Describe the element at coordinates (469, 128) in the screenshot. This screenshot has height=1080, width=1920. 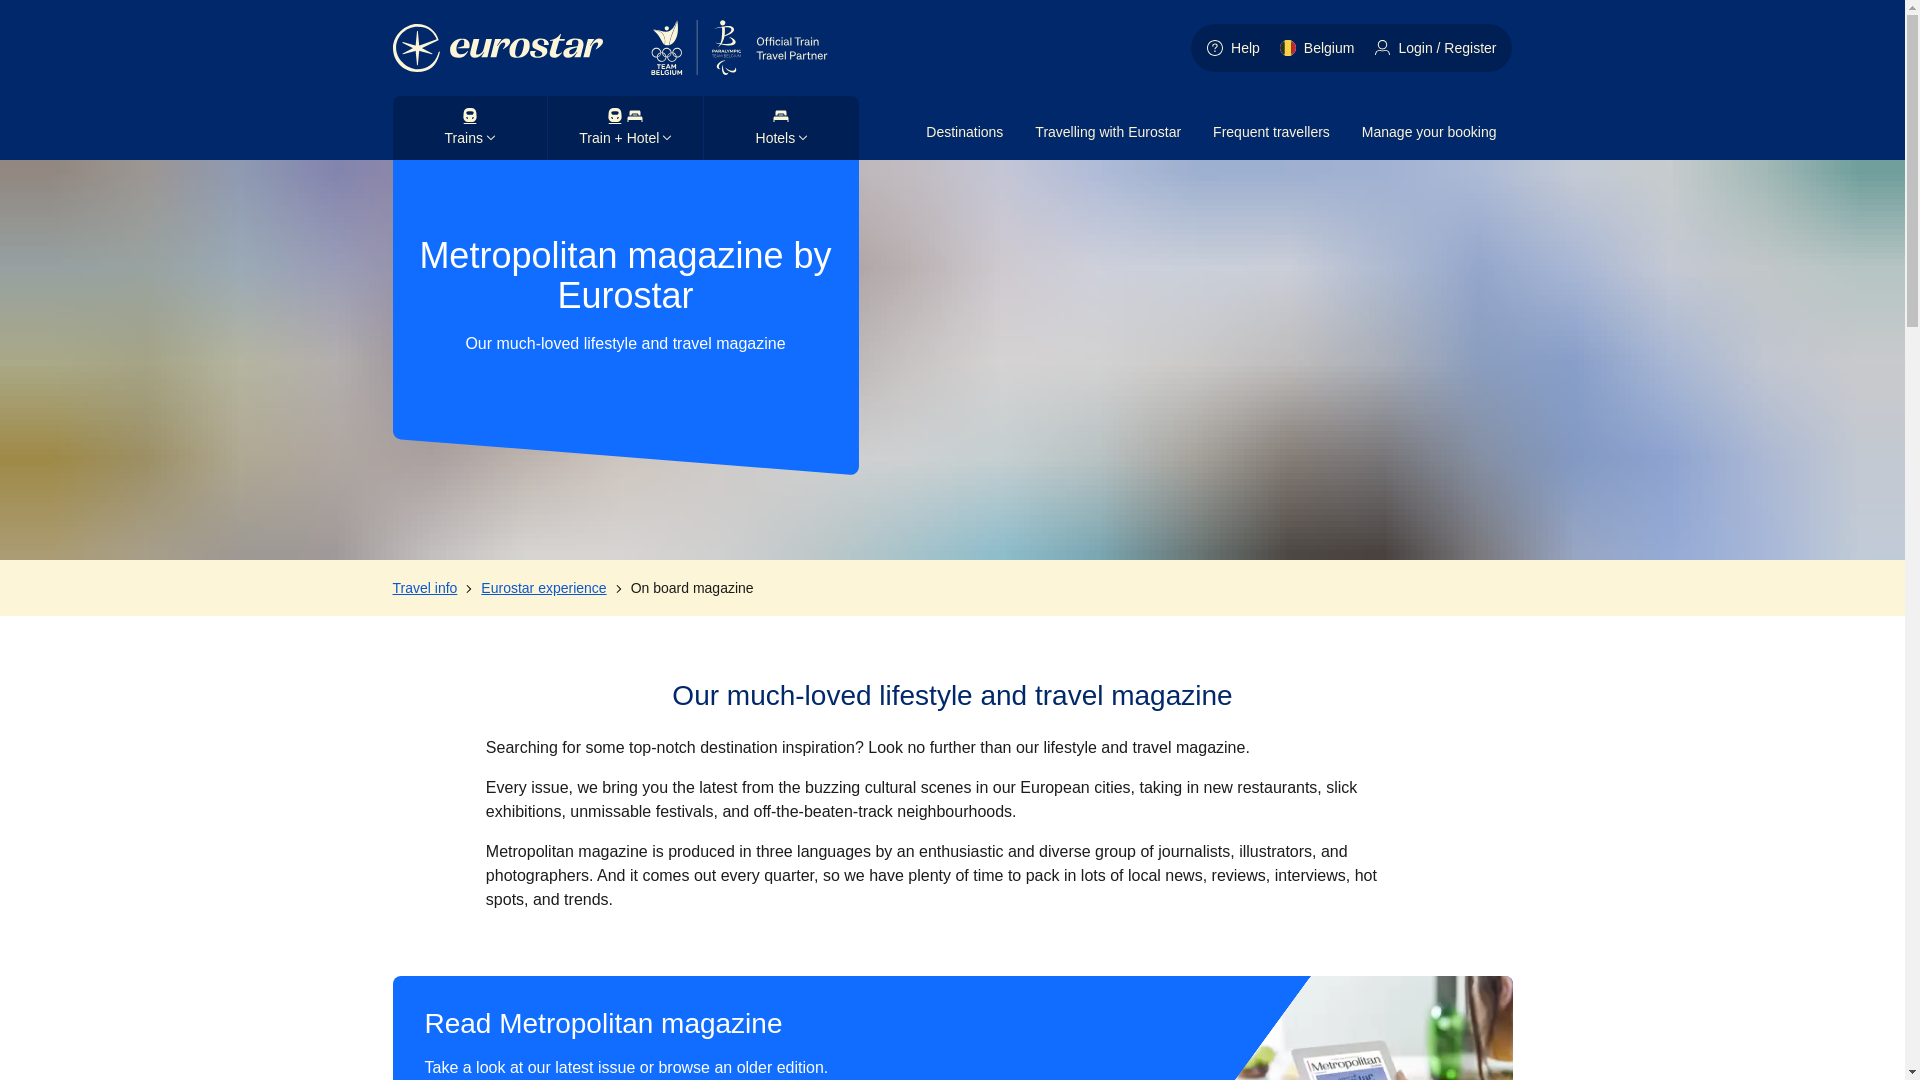
I see `Trains` at that location.